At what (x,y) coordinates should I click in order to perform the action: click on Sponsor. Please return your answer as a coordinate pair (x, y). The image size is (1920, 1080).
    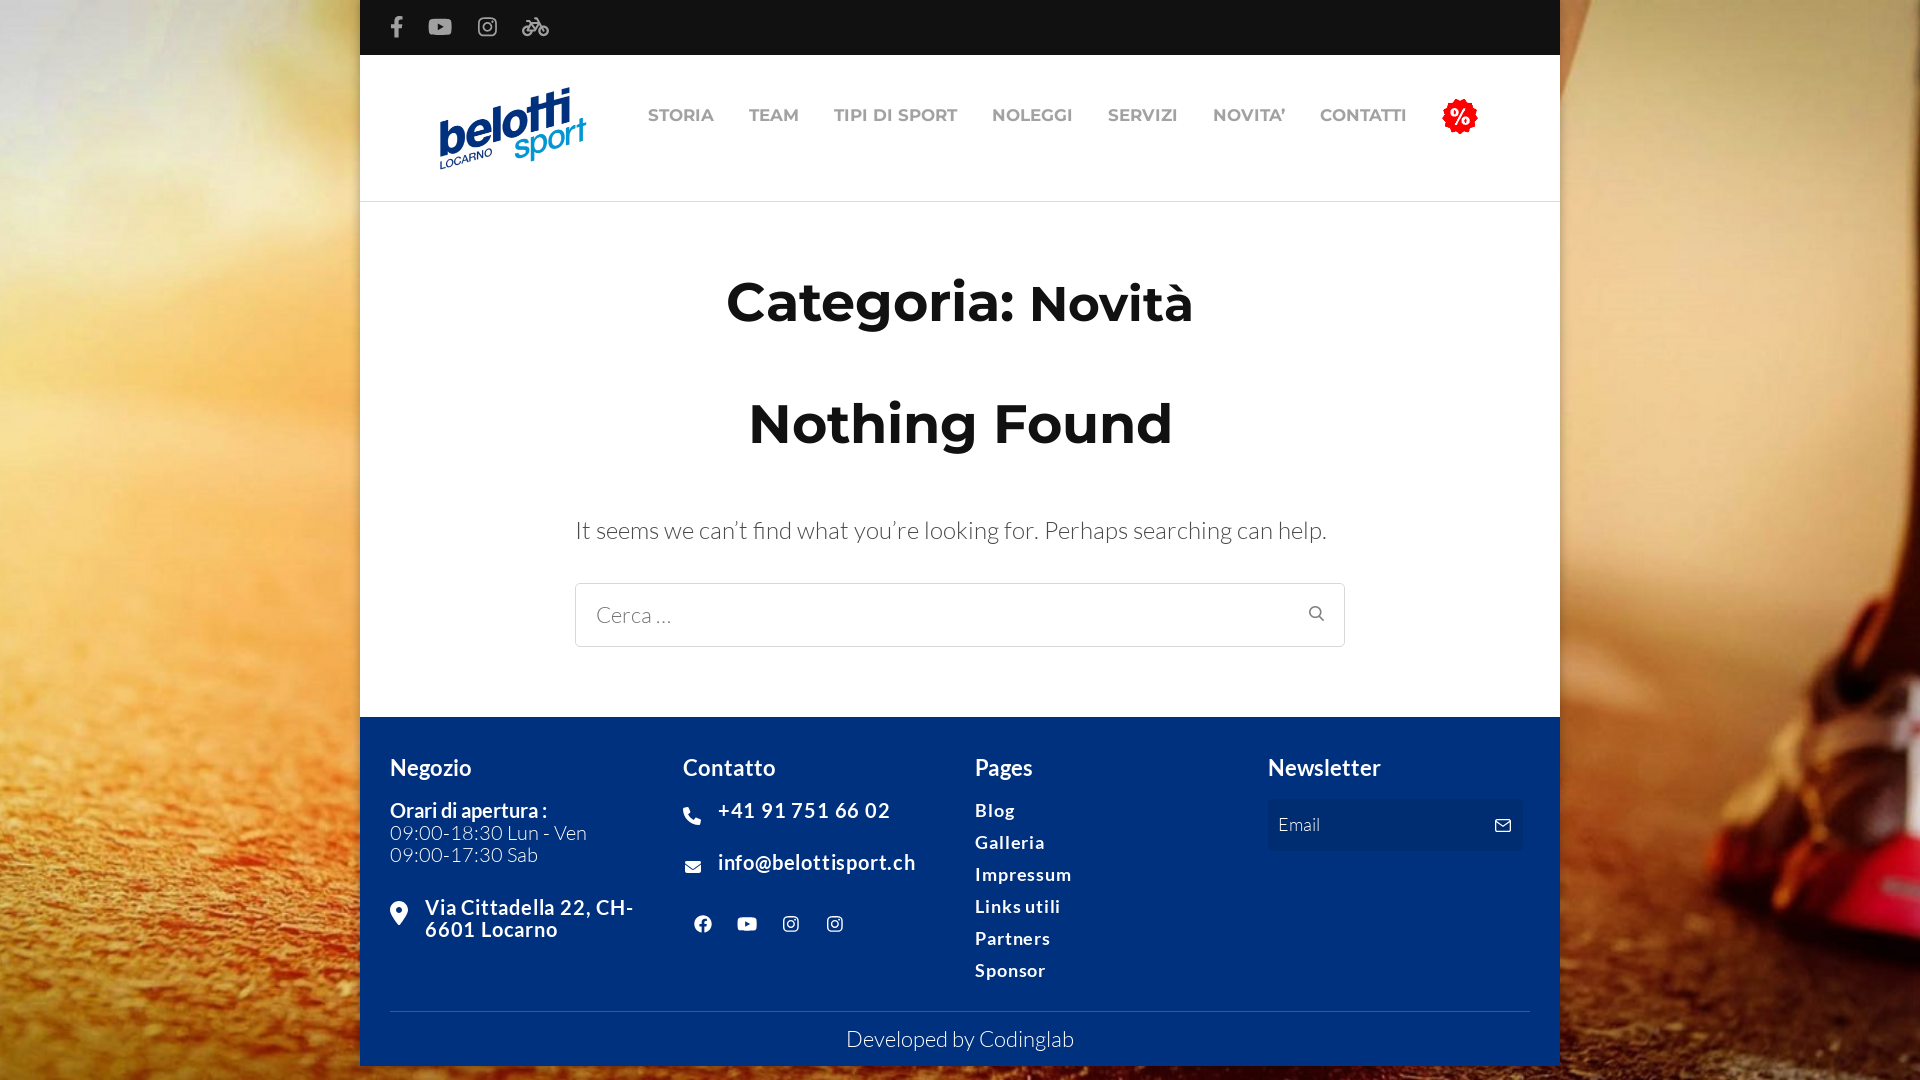
    Looking at the image, I should click on (1010, 970).